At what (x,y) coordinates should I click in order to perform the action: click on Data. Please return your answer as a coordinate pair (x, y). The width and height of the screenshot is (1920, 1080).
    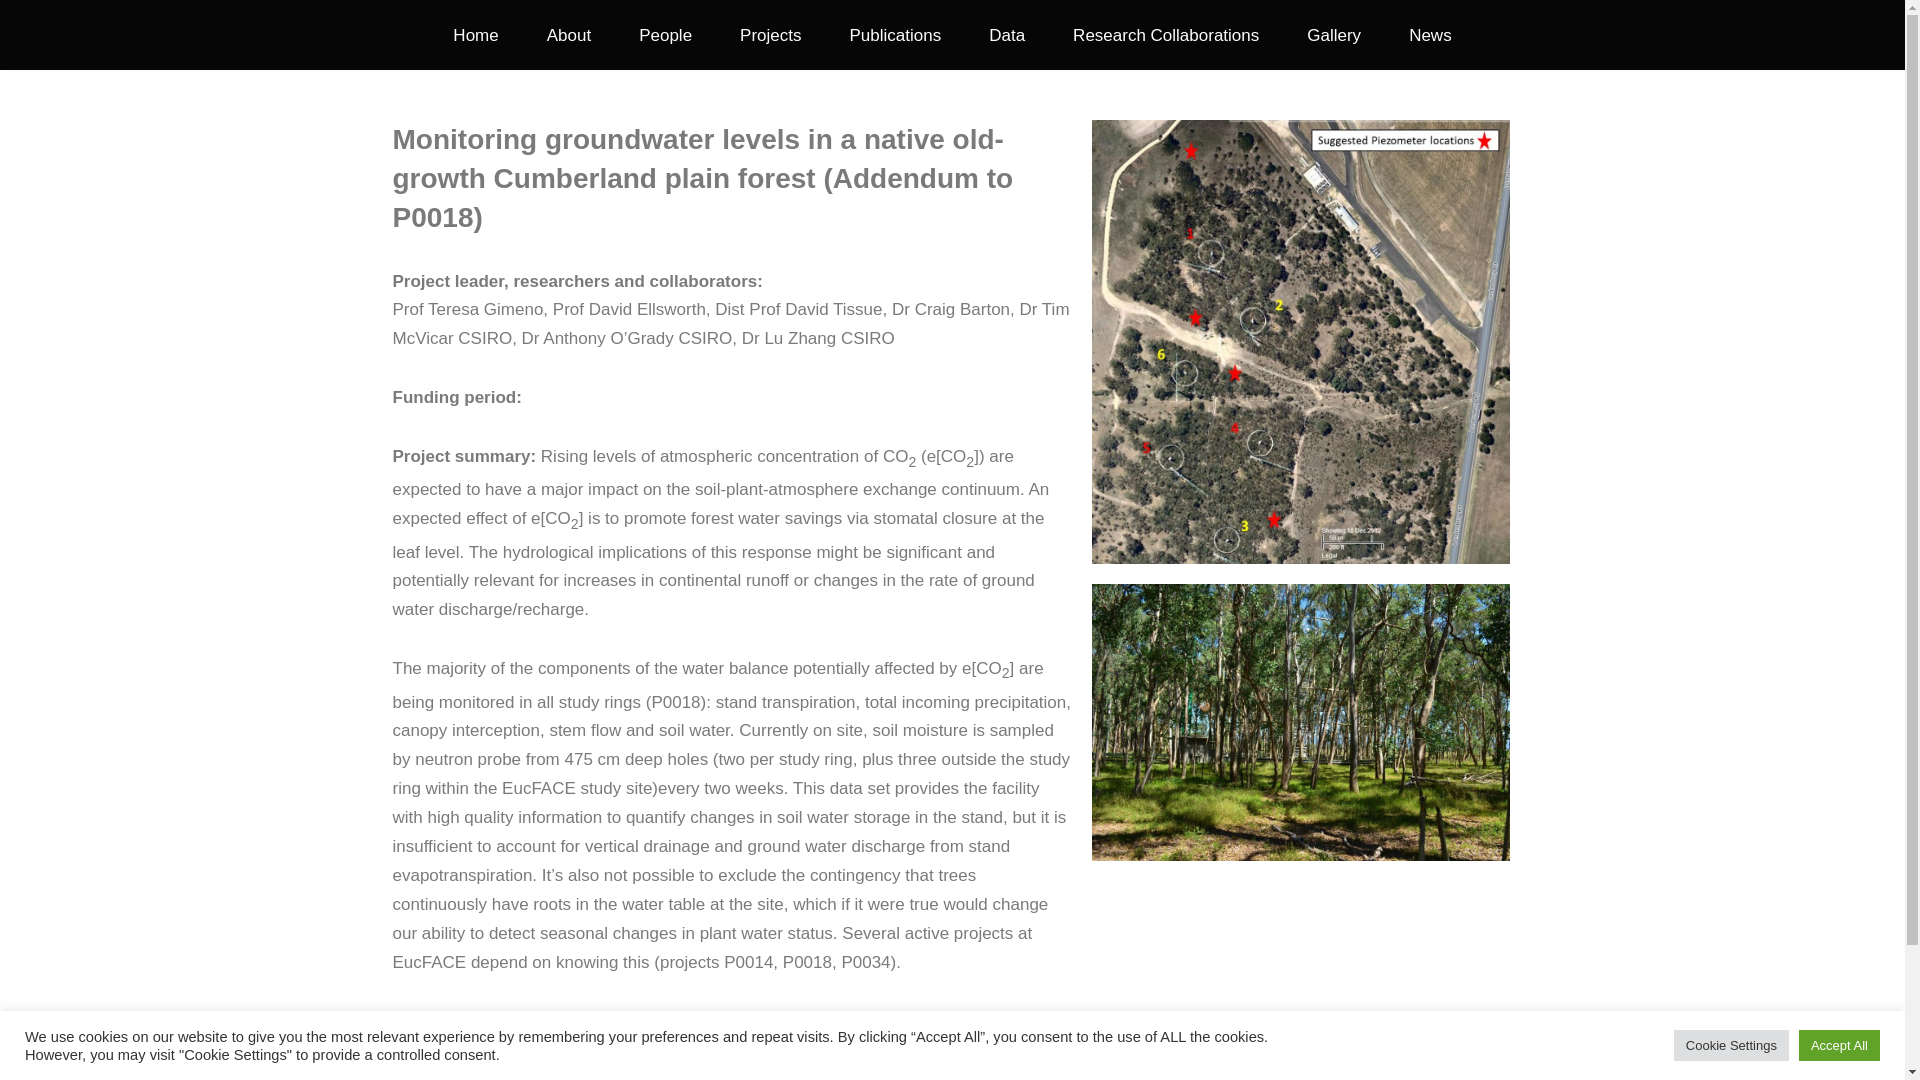
    Looking at the image, I should click on (1006, 34).